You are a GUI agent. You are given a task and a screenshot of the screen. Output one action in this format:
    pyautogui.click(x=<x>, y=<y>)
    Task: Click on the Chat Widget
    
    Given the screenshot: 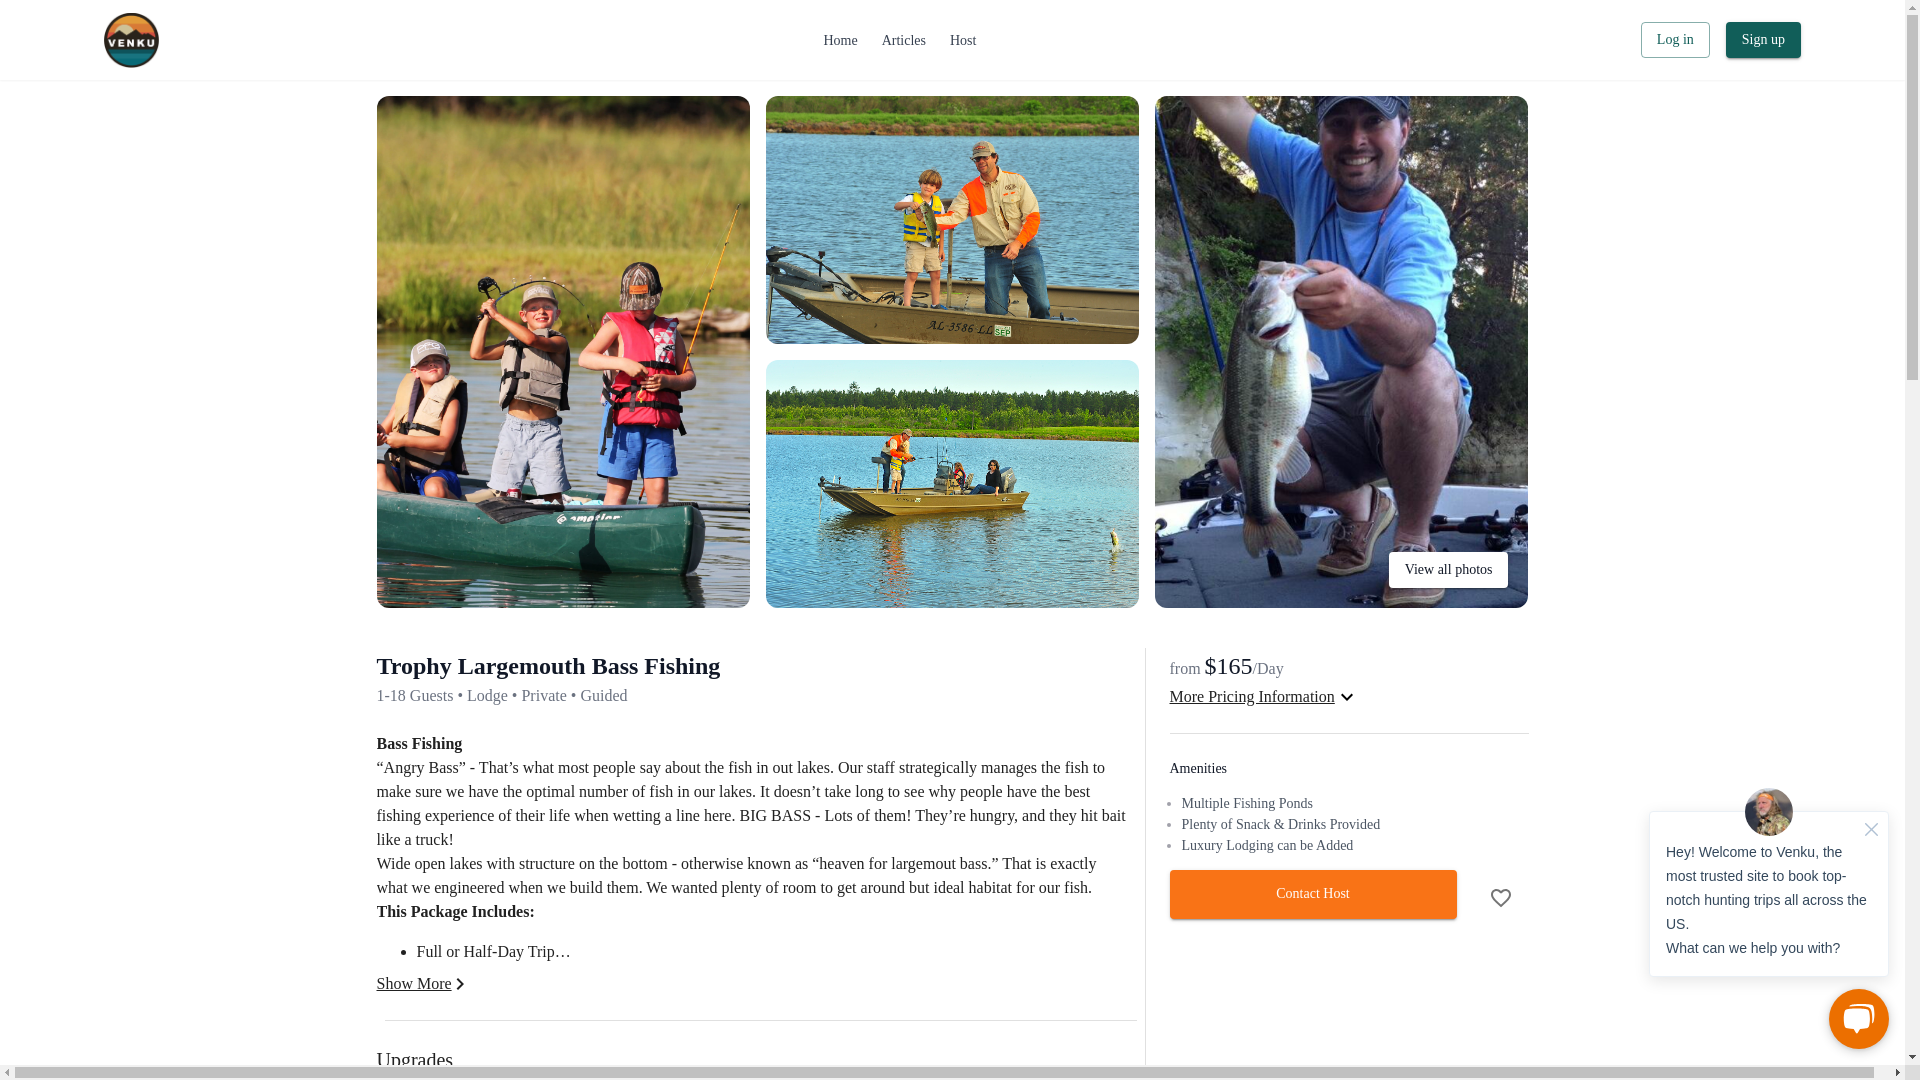 What is the action you would take?
    pyautogui.click(x=1768, y=918)
    